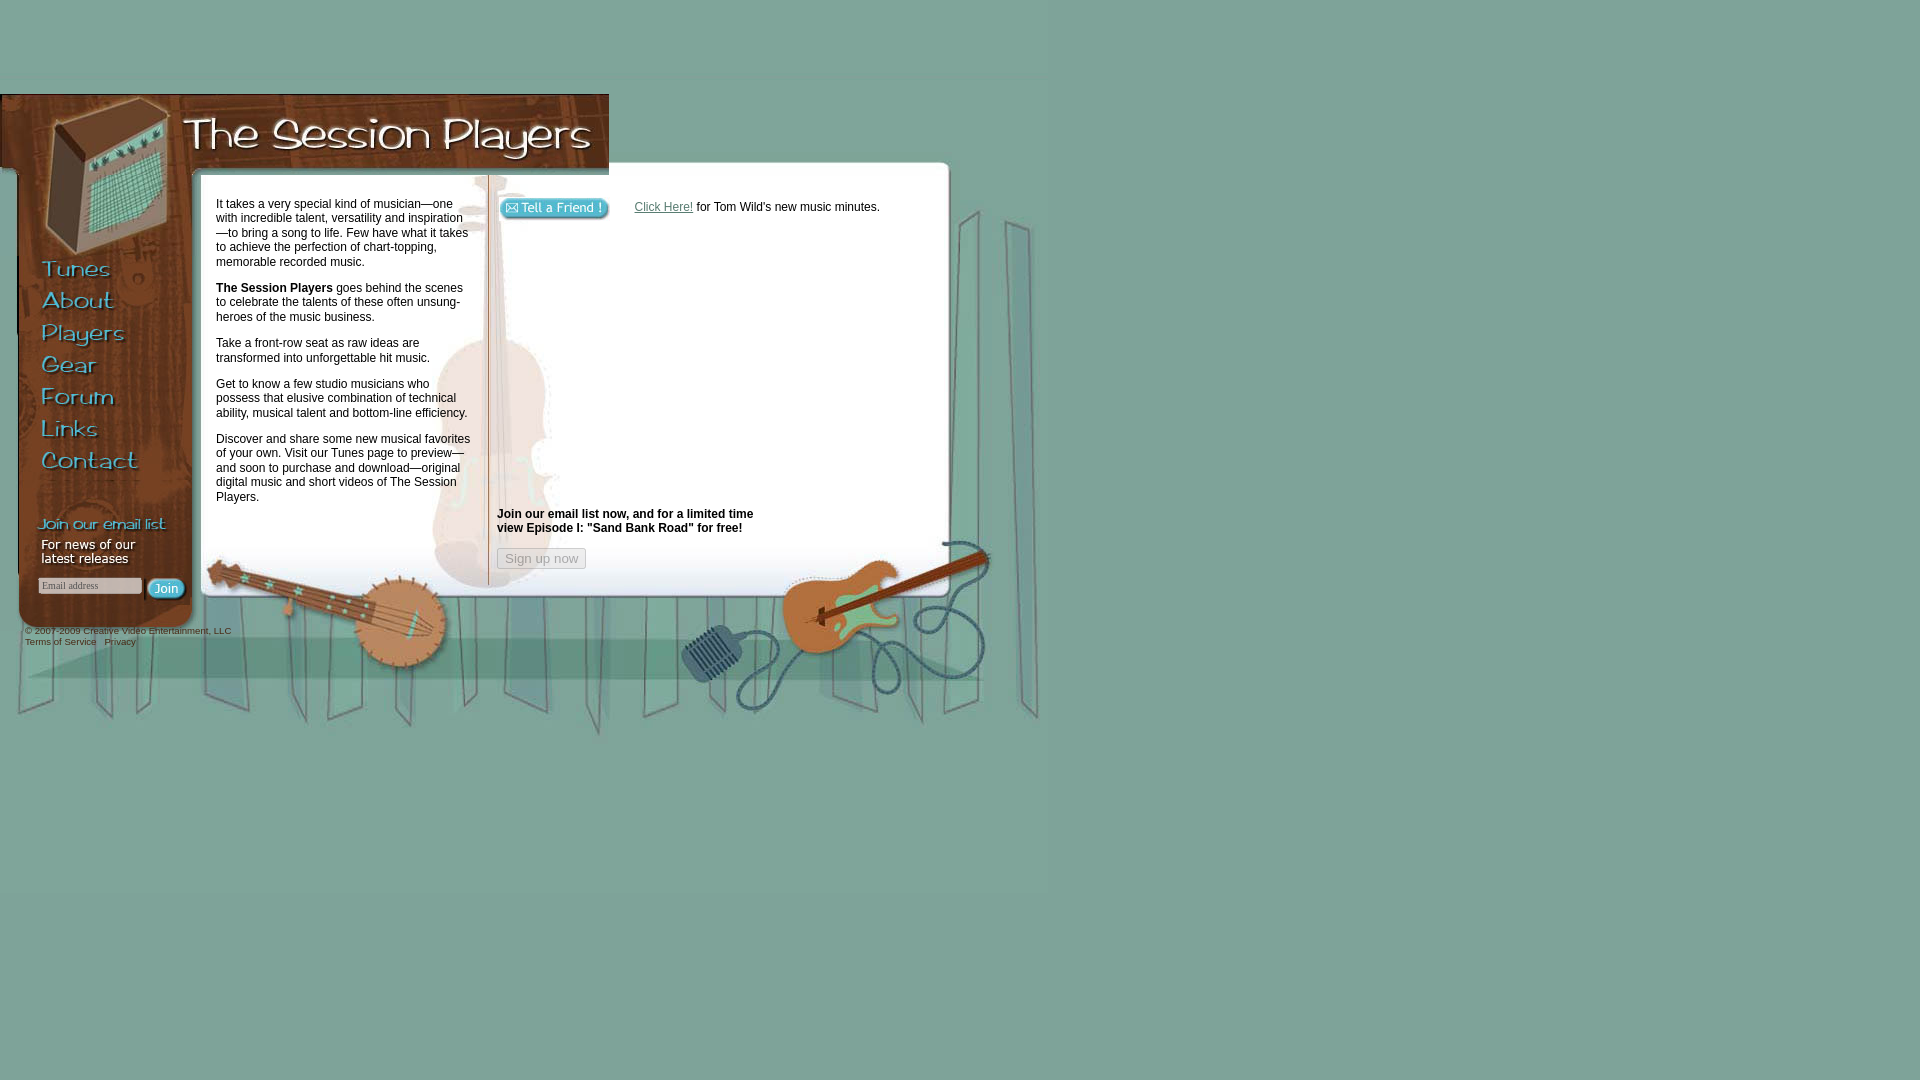 The width and height of the screenshot is (1920, 1080). I want to click on Terms of Service, so click(60, 641).